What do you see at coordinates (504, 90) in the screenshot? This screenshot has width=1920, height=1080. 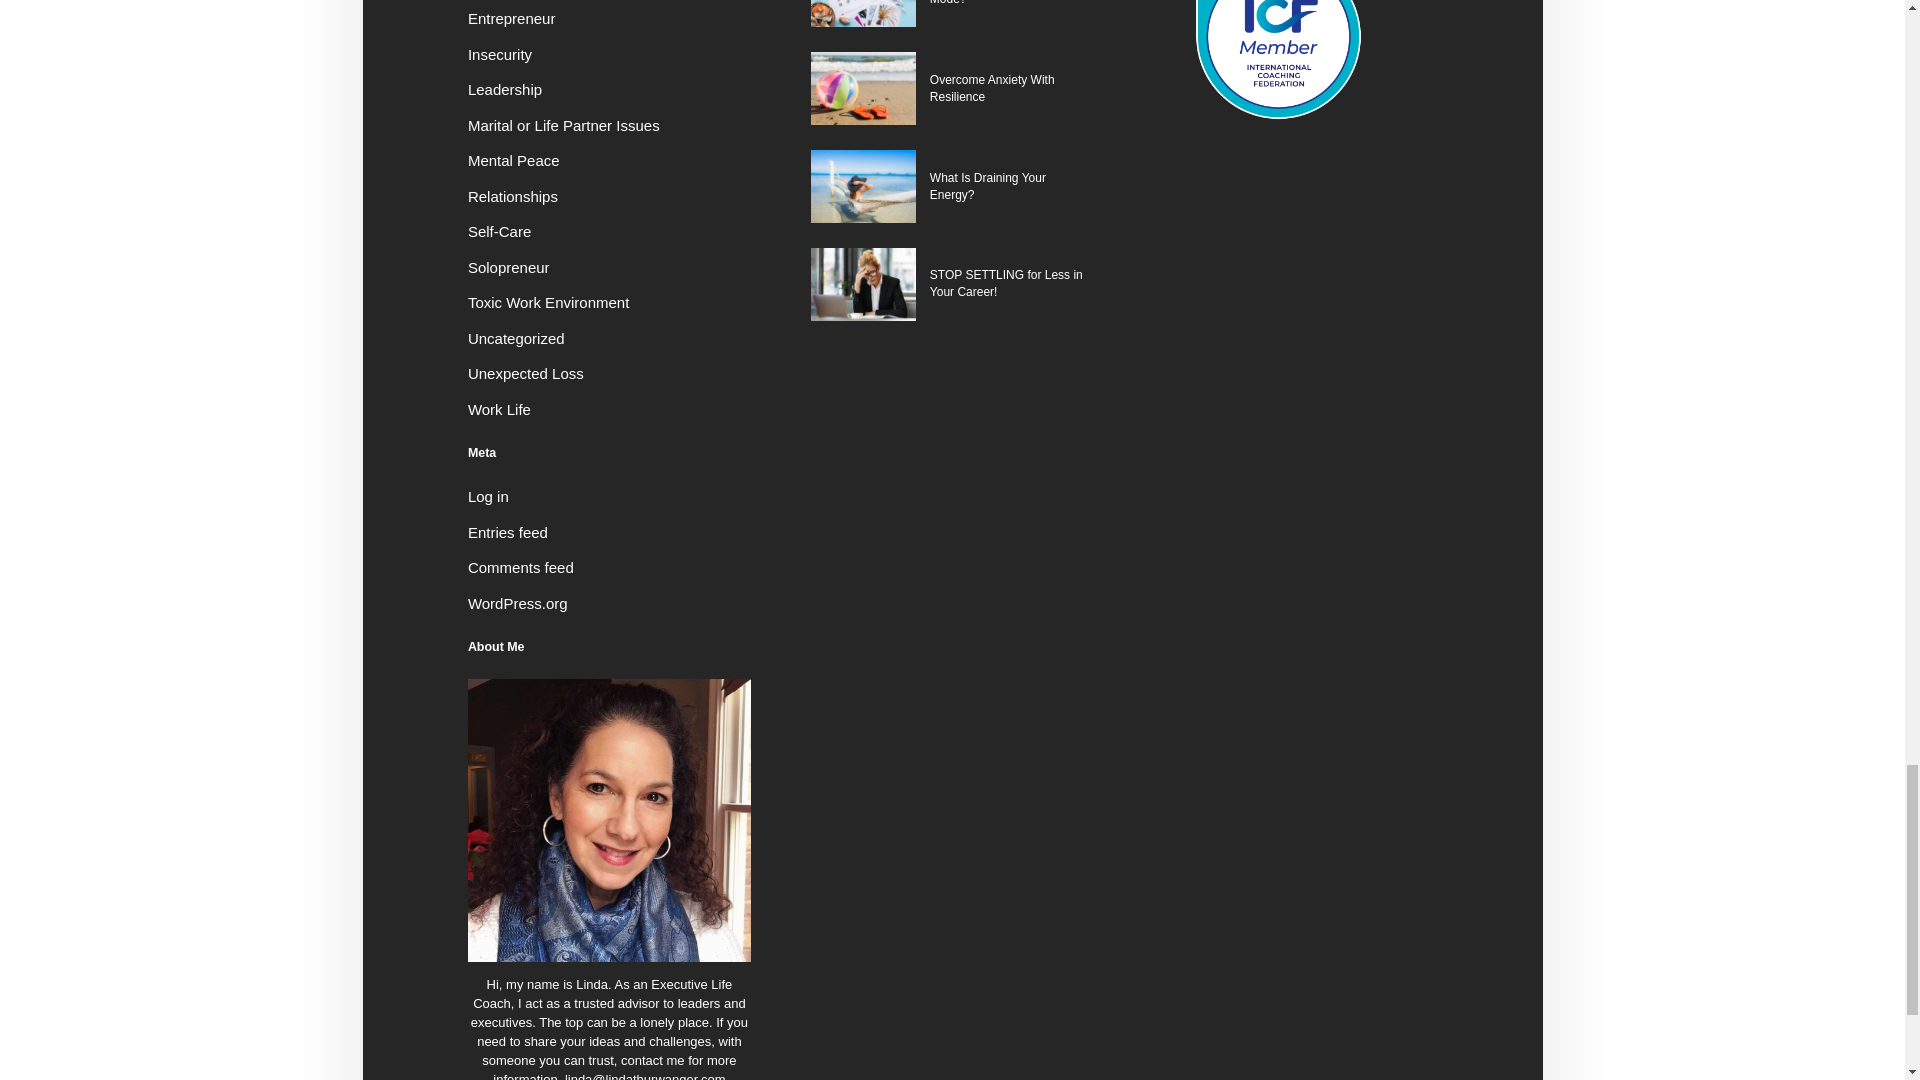 I see `Leadership` at bounding box center [504, 90].